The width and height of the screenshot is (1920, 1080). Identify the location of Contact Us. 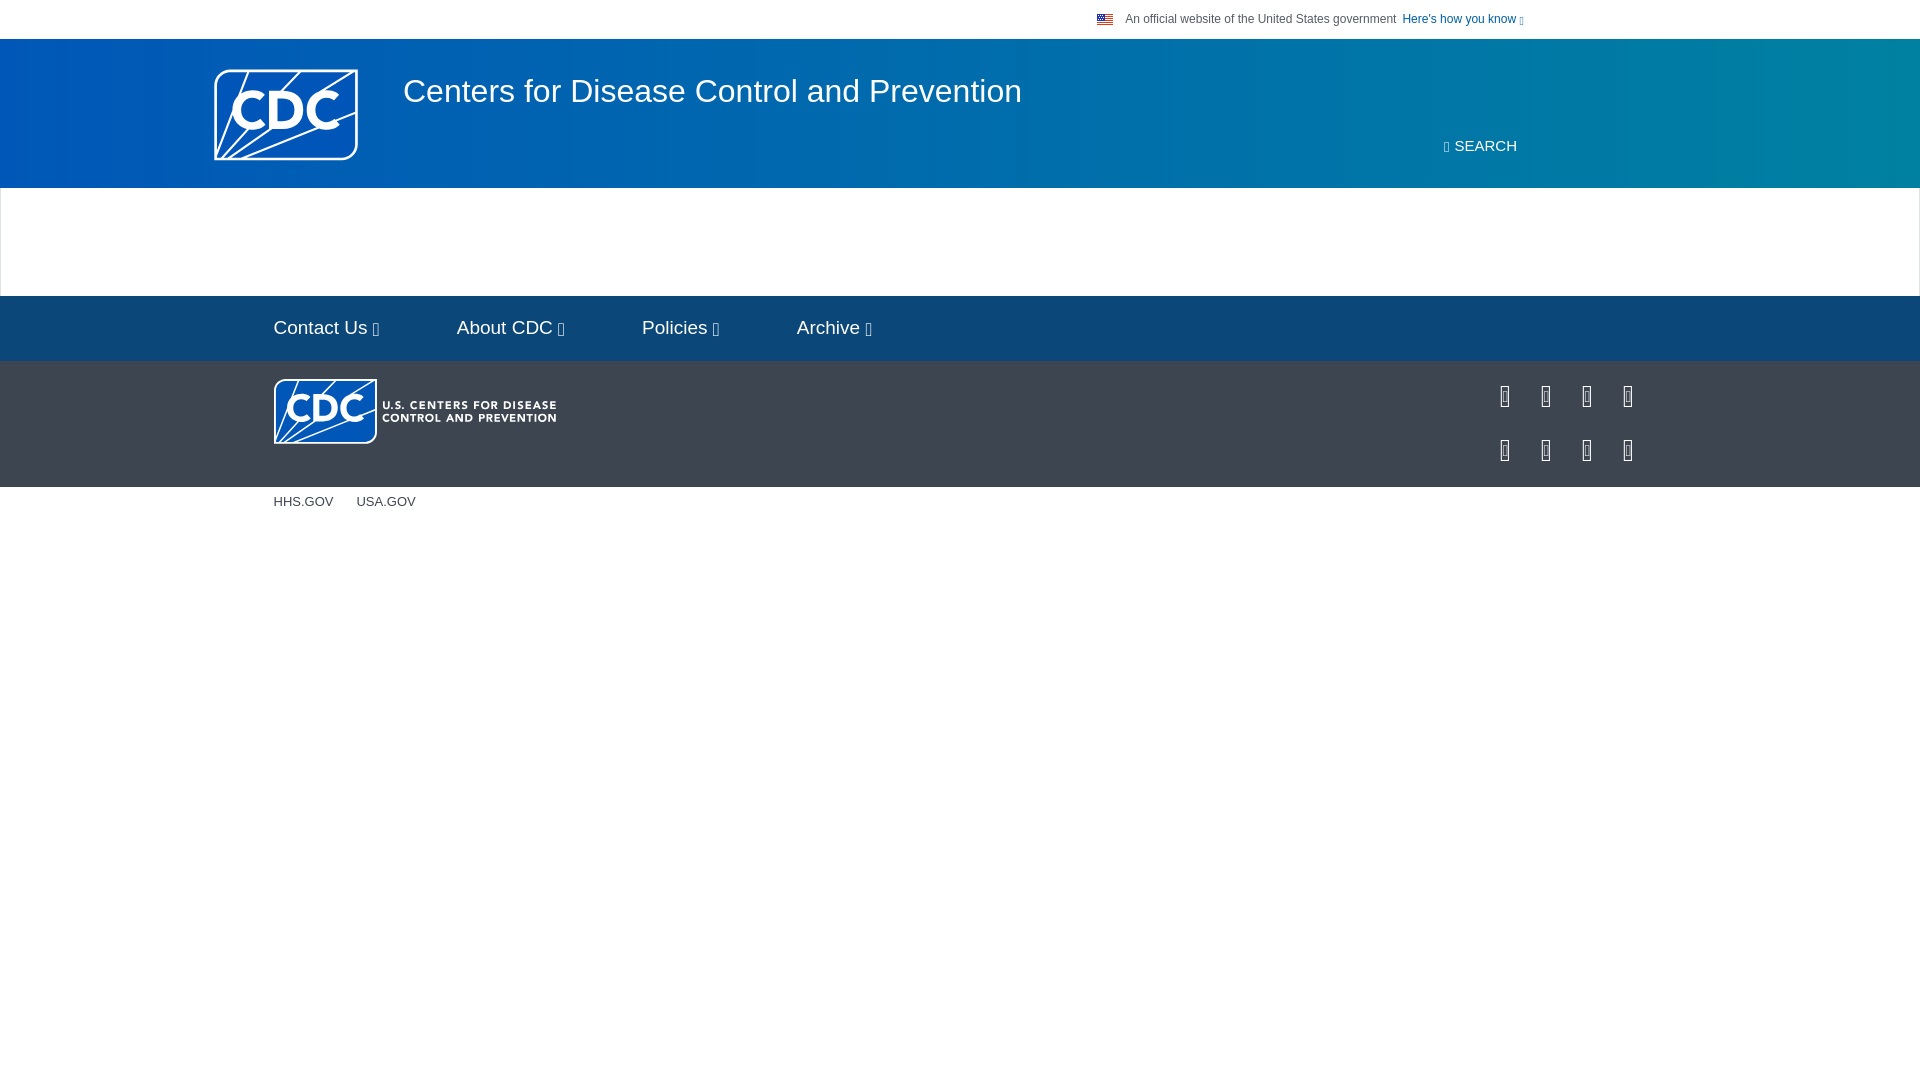
(326, 328).